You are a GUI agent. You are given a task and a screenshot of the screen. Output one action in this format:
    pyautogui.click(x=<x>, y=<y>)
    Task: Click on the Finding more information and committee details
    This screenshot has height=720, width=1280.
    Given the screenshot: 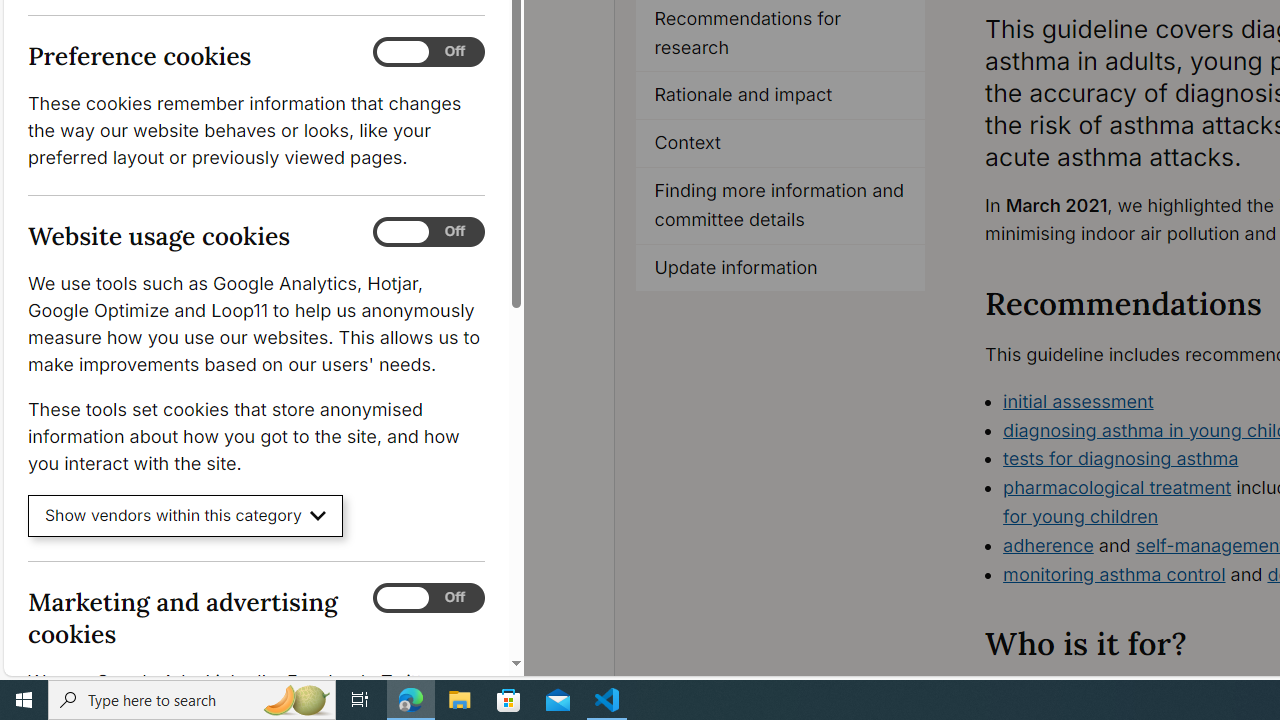 What is the action you would take?
    pyautogui.click(x=780, y=206)
    